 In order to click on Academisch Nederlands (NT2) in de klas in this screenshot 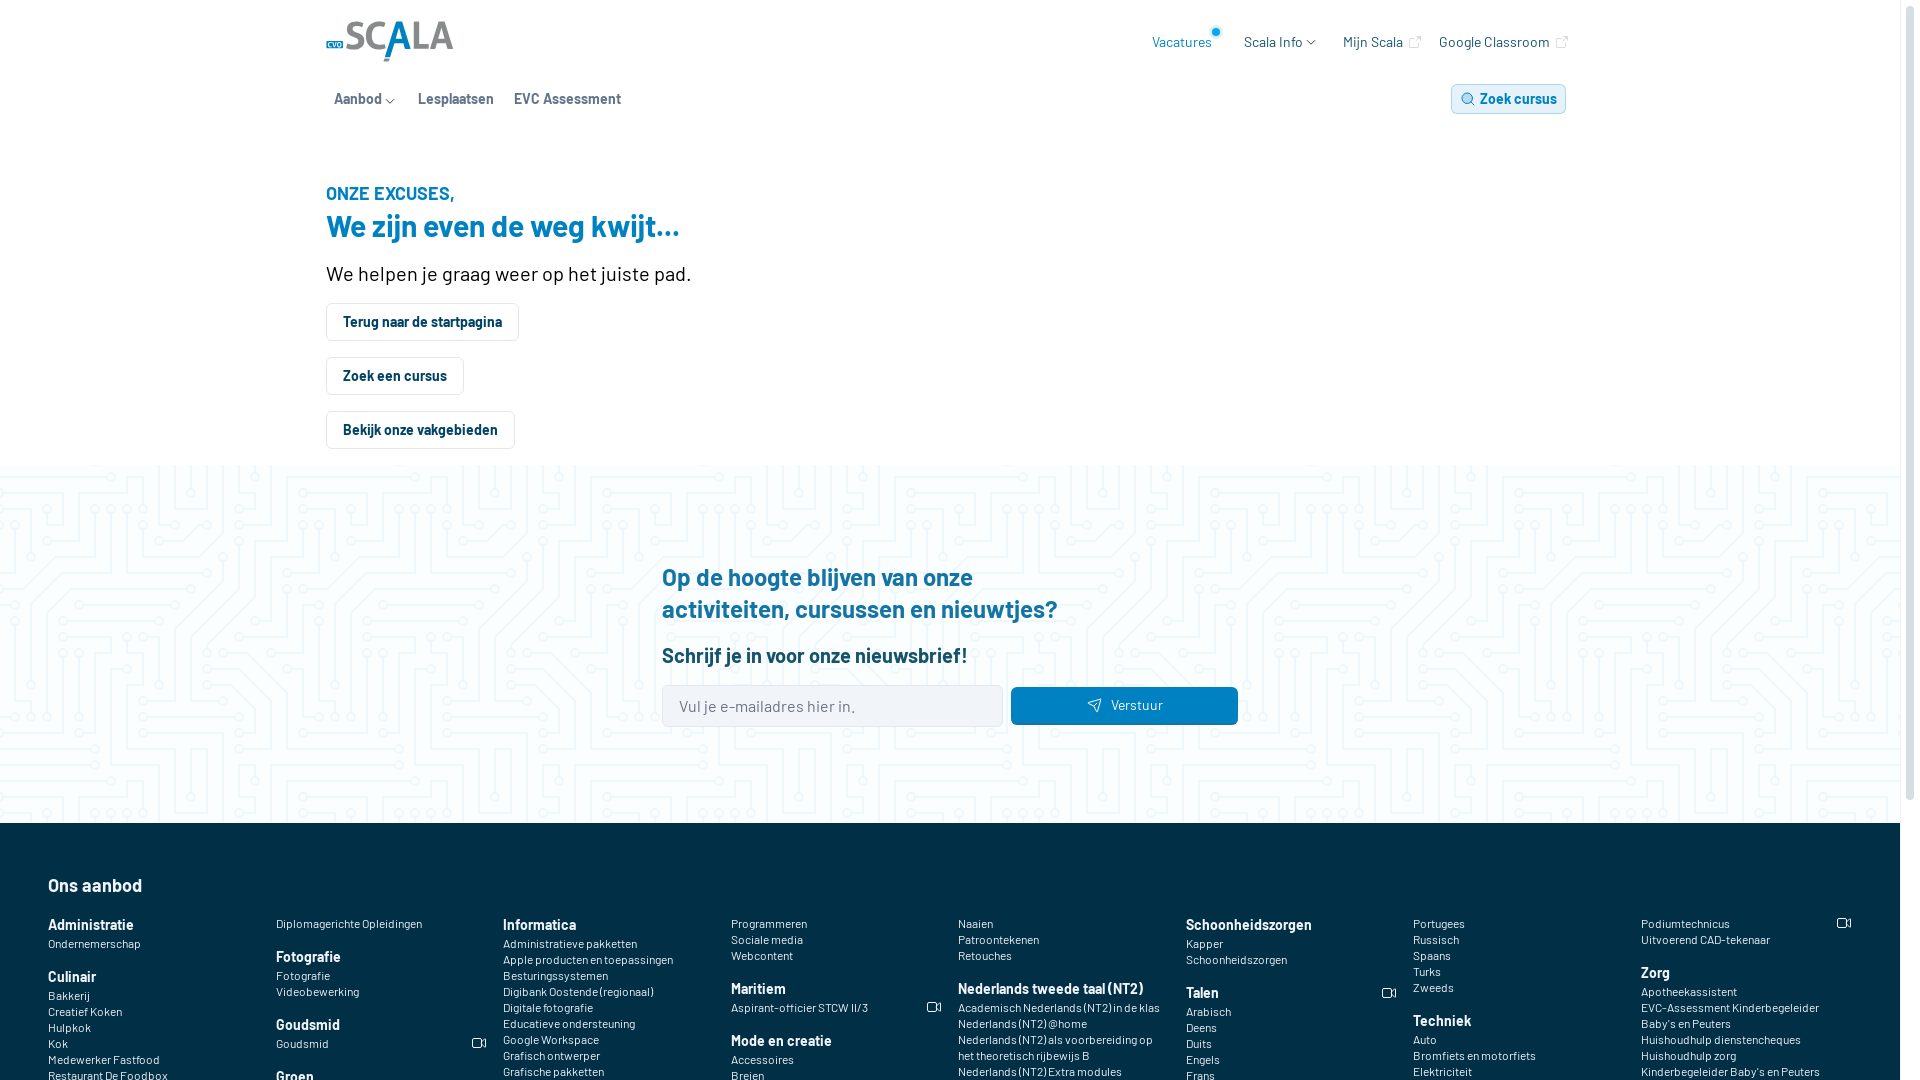, I will do `click(1059, 1007)`.